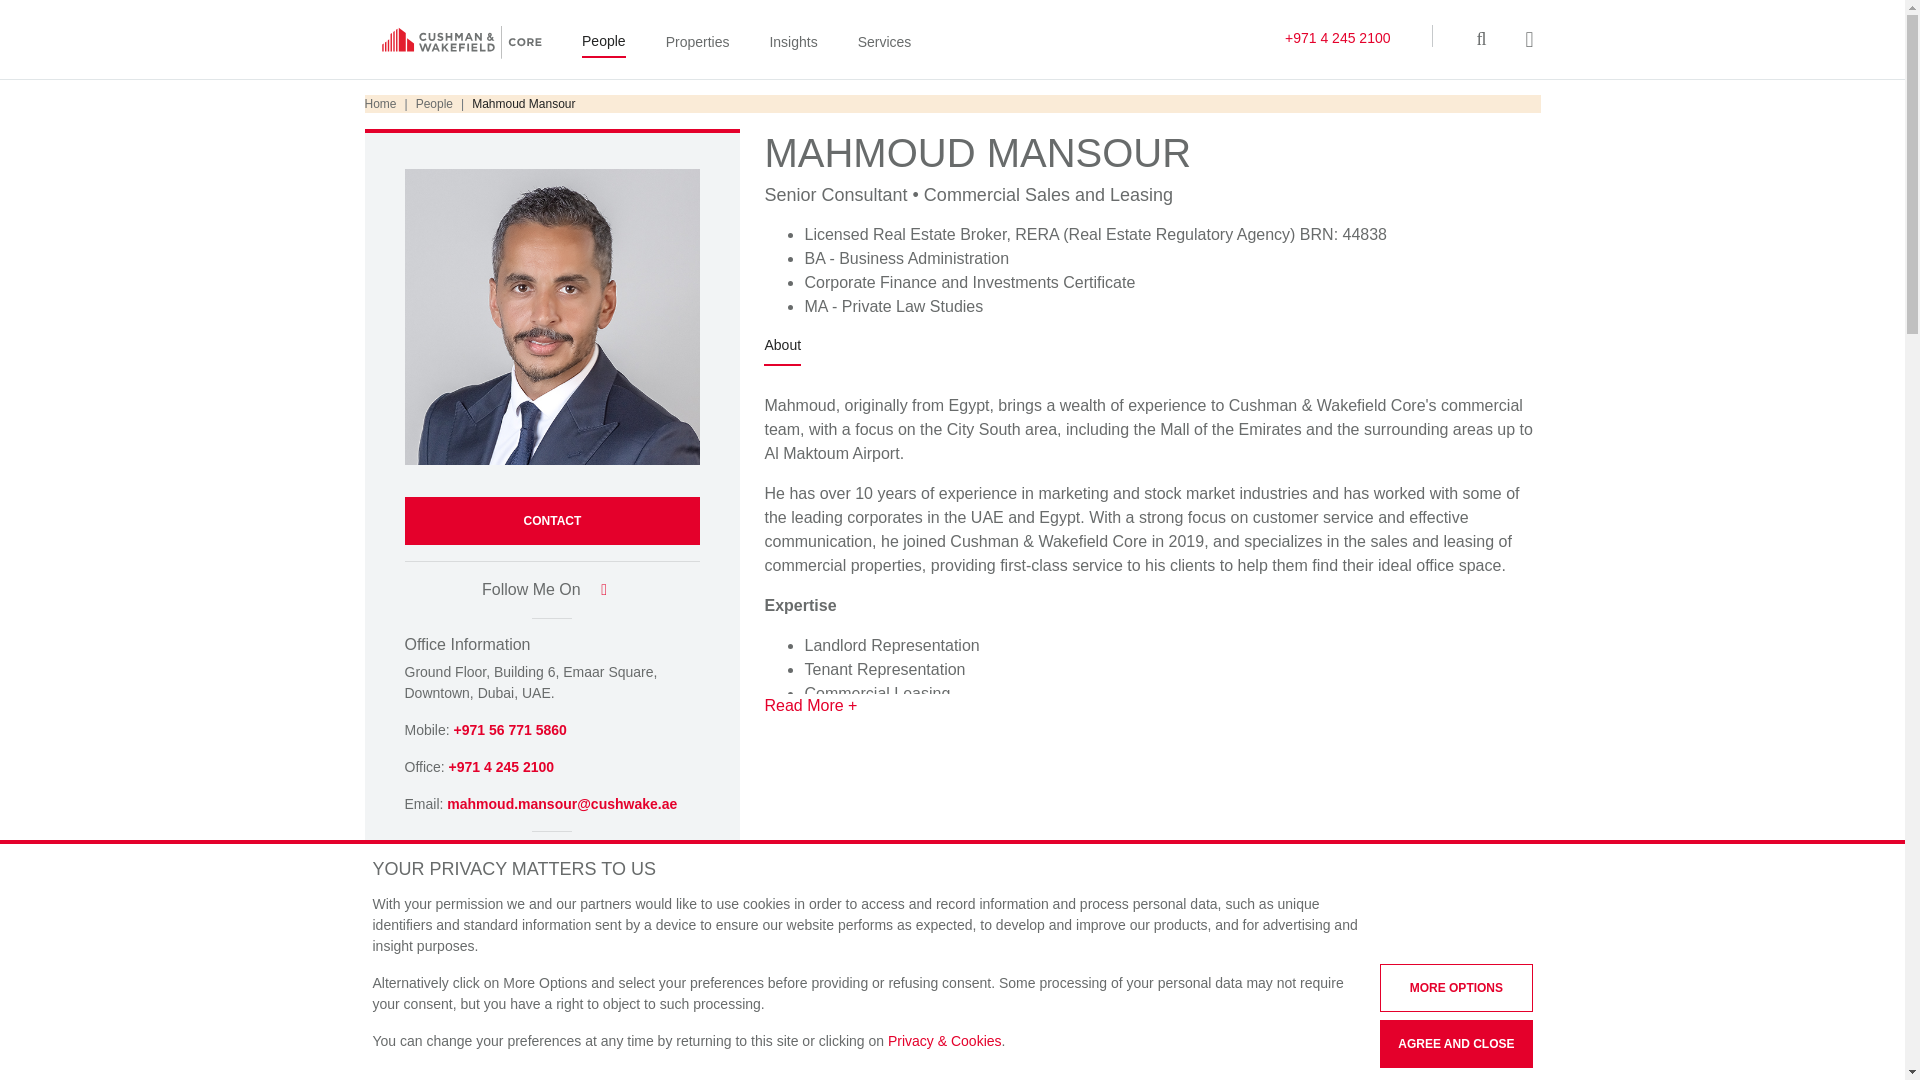  What do you see at coordinates (603, 44) in the screenshot?
I see `People` at bounding box center [603, 44].